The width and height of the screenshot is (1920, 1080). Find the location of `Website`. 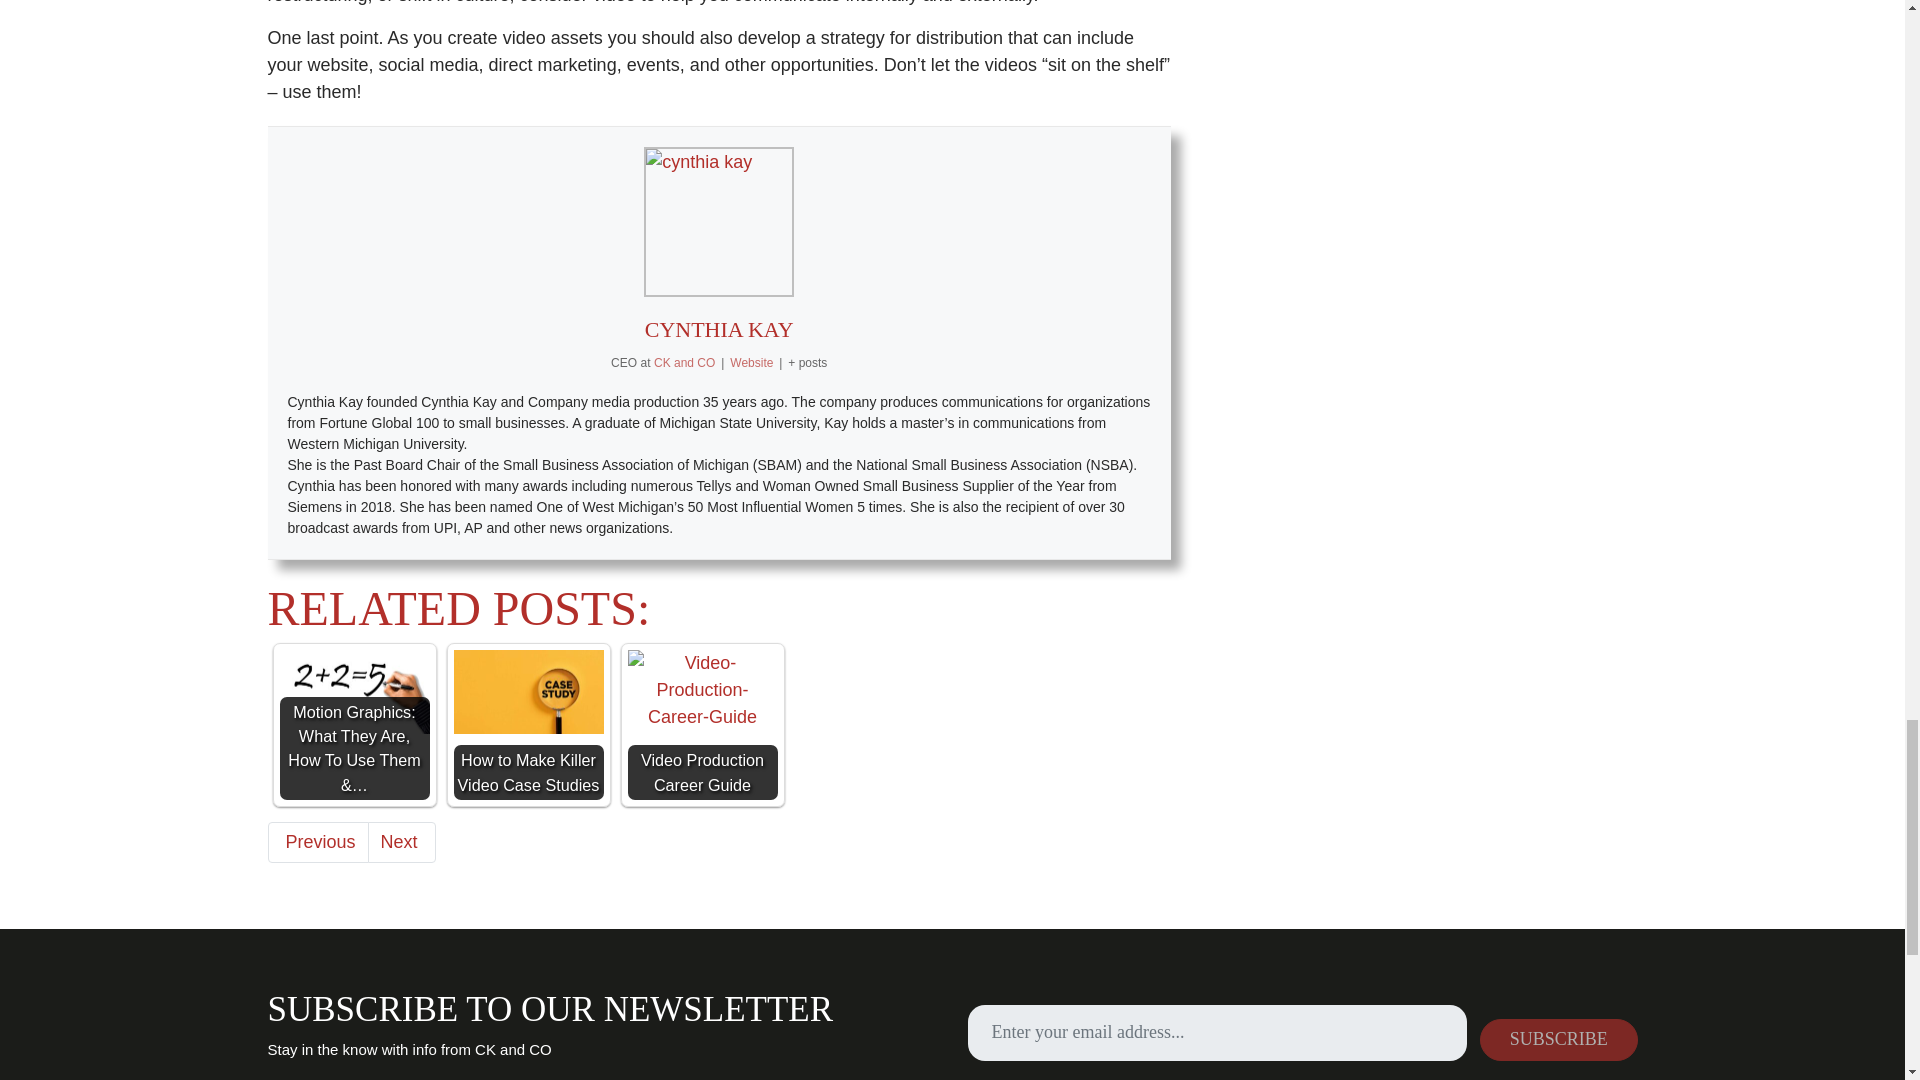

Website is located at coordinates (751, 363).